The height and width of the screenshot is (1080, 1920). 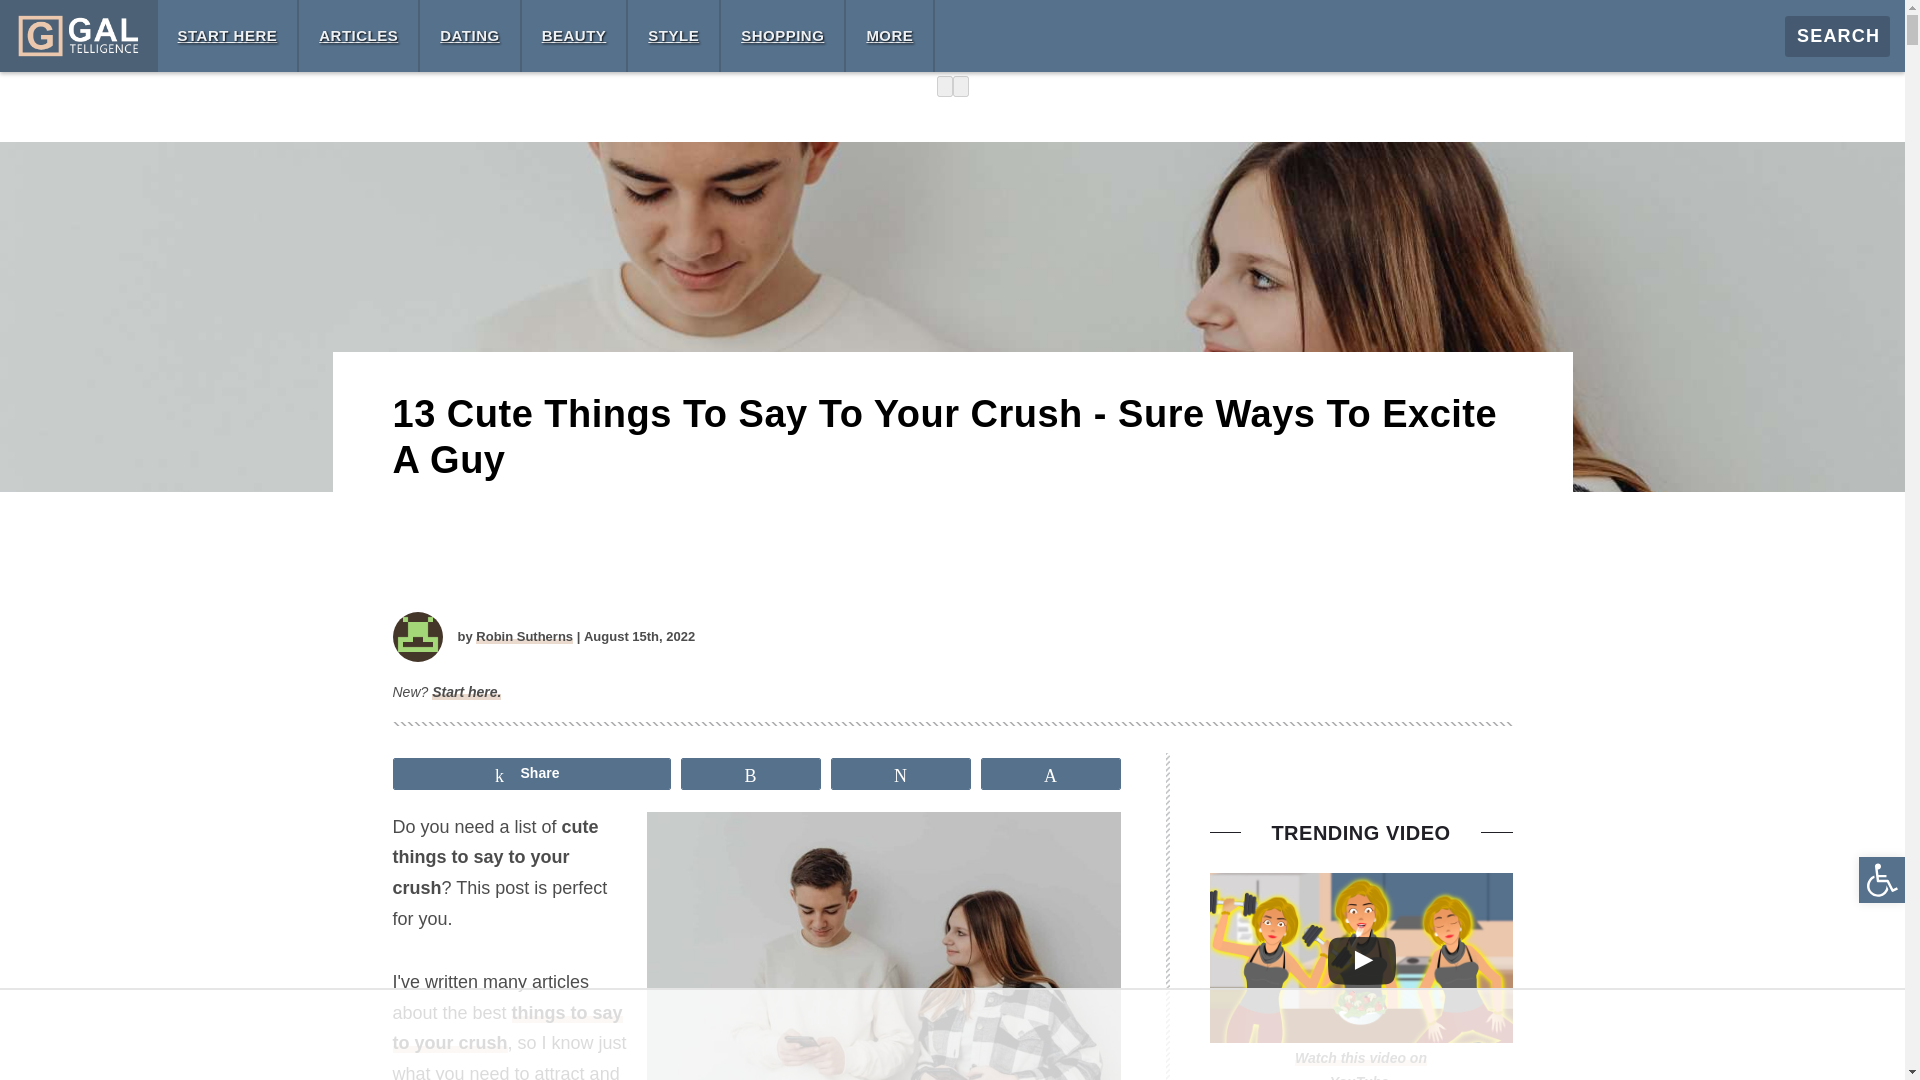 I want to click on SHOPPING, so click(x=782, y=36).